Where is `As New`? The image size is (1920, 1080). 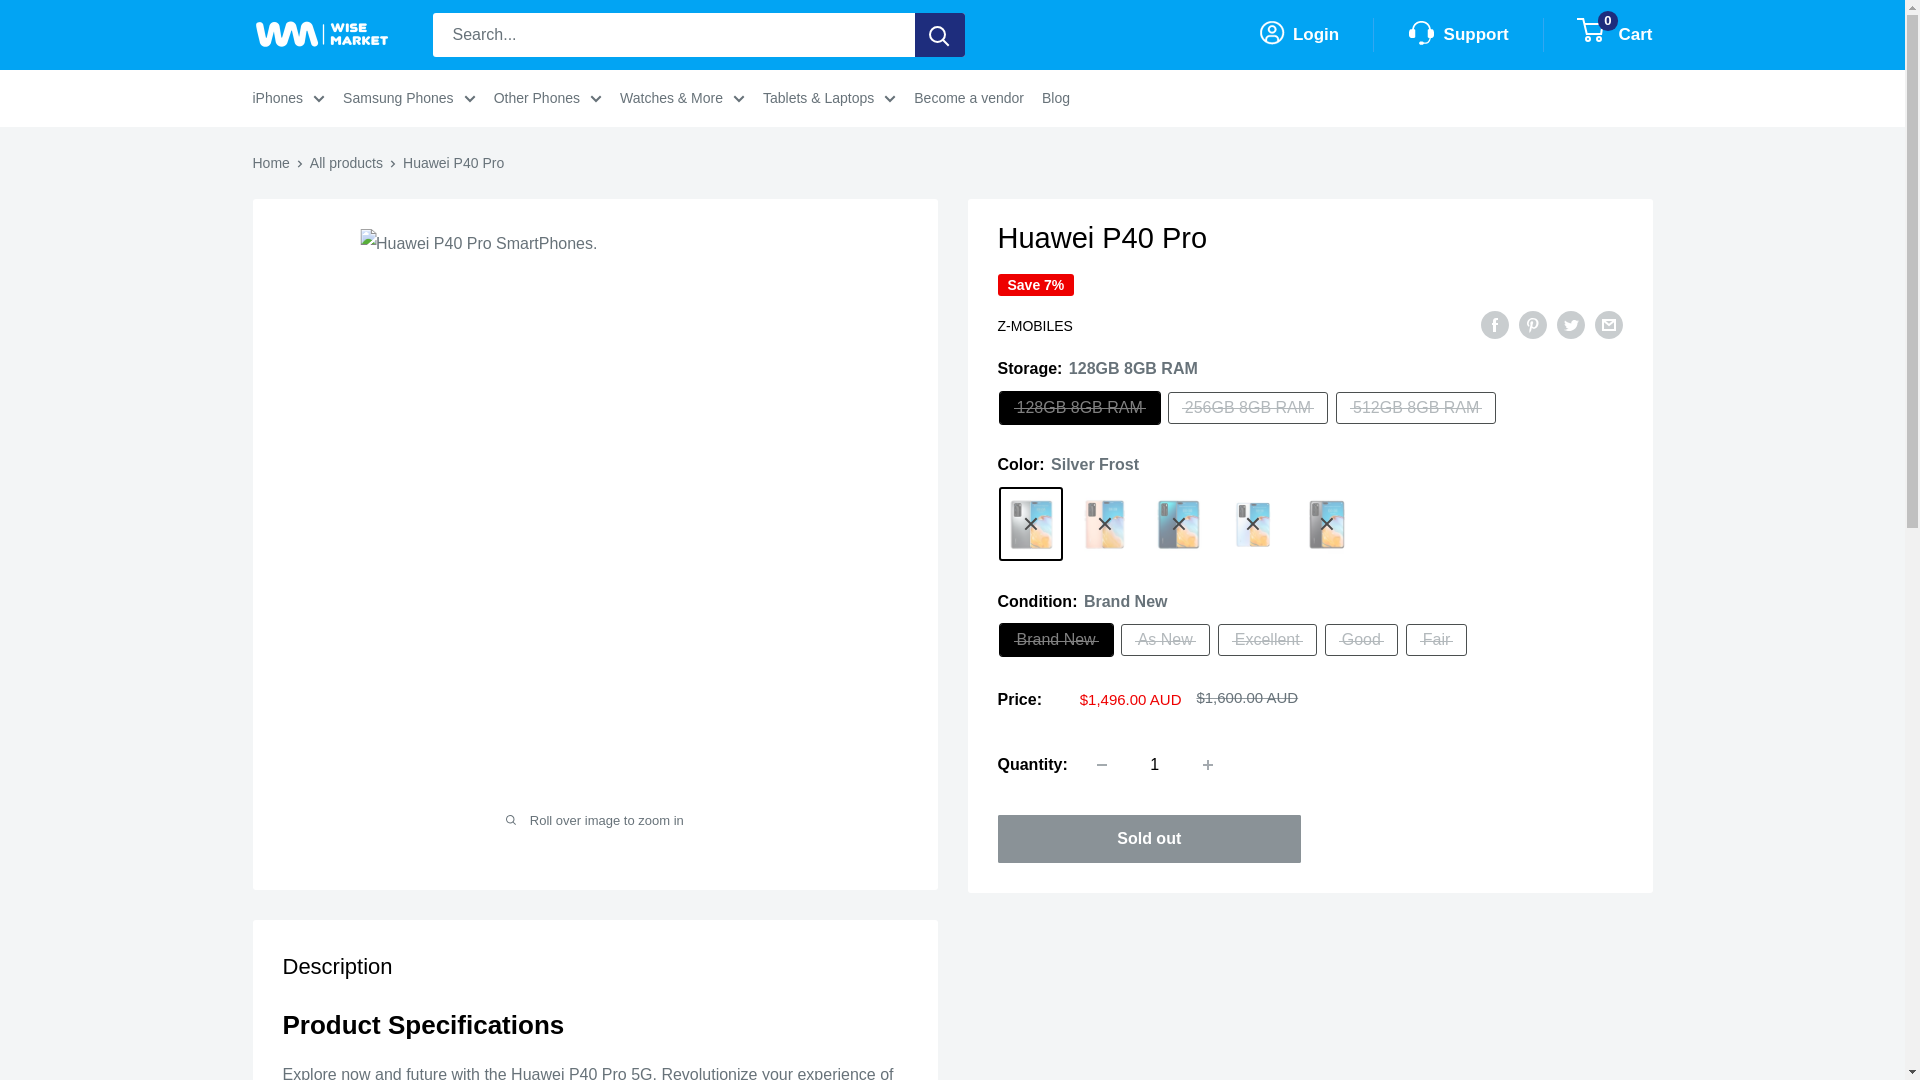 As New is located at coordinates (1165, 640).